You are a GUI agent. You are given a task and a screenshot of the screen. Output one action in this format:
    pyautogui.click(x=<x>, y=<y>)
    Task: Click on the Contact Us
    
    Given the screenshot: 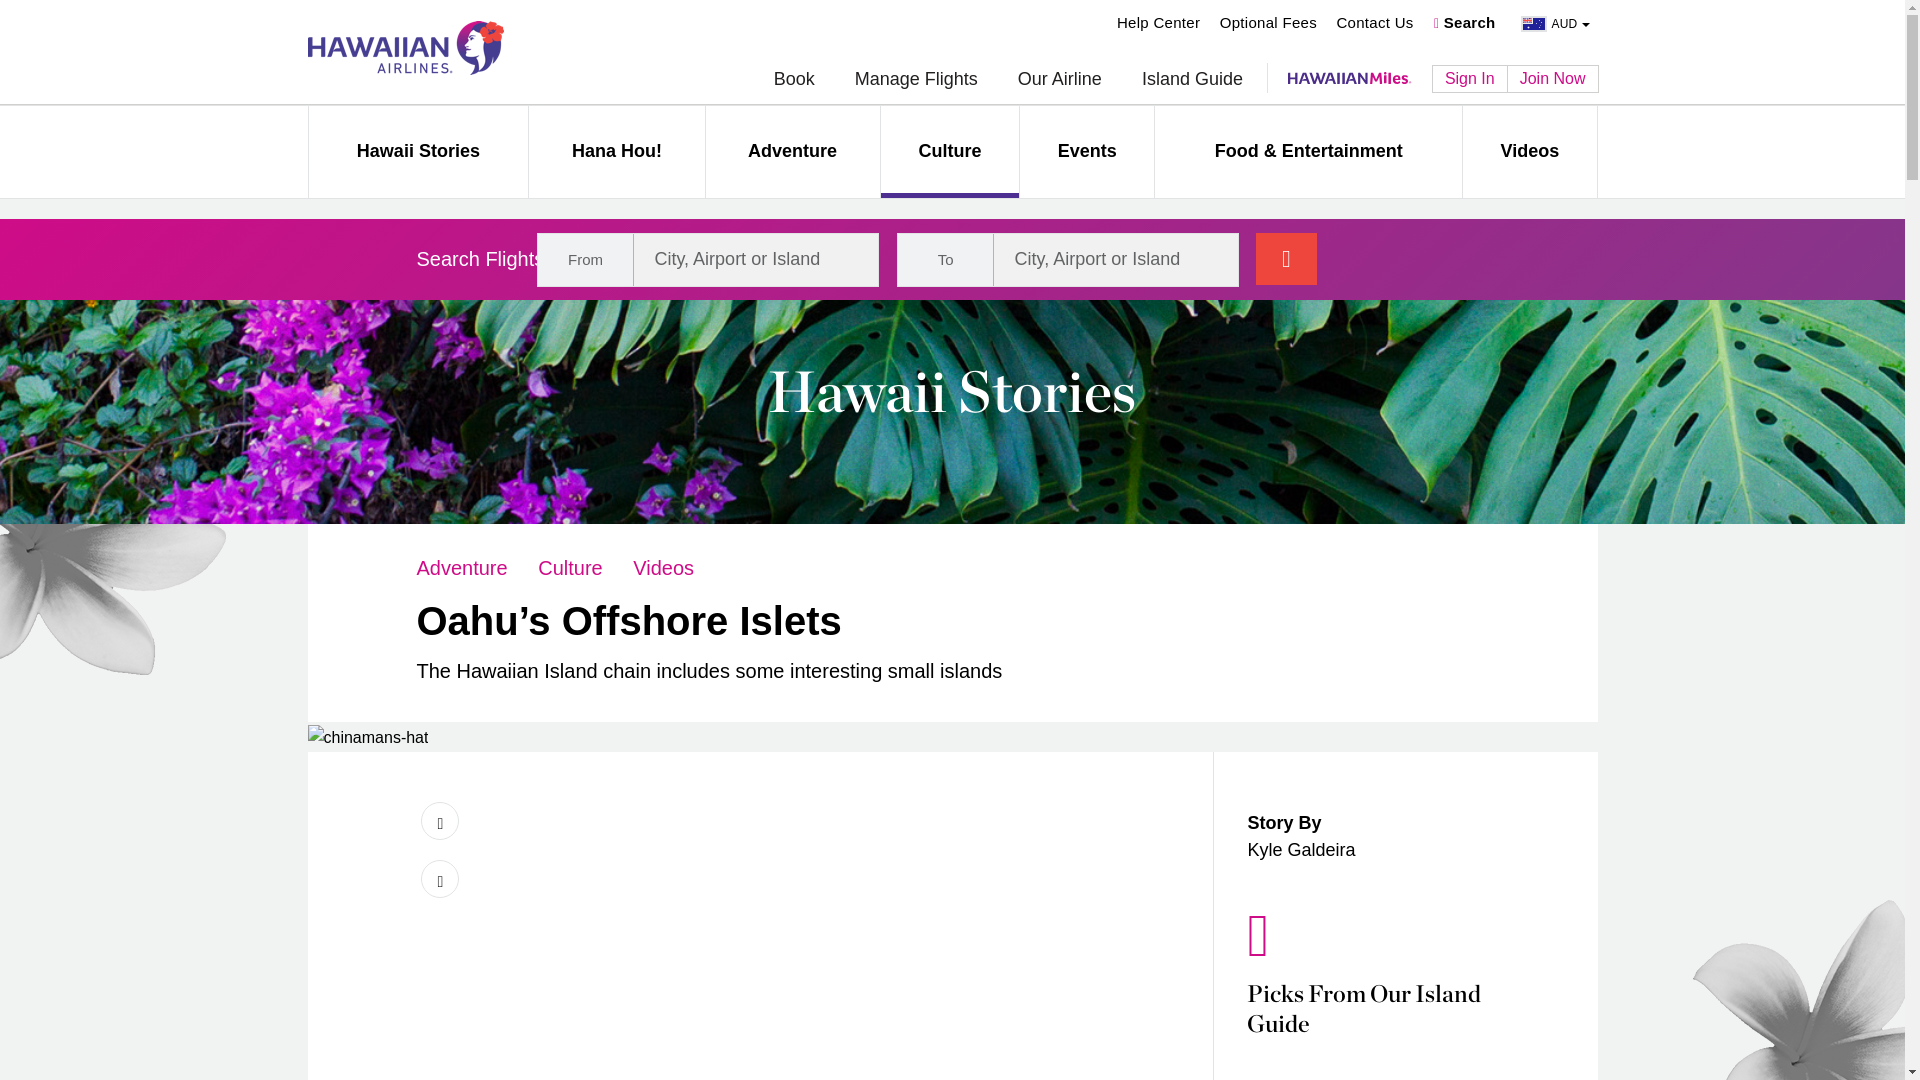 What is the action you would take?
    pyautogui.click(x=1374, y=22)
    